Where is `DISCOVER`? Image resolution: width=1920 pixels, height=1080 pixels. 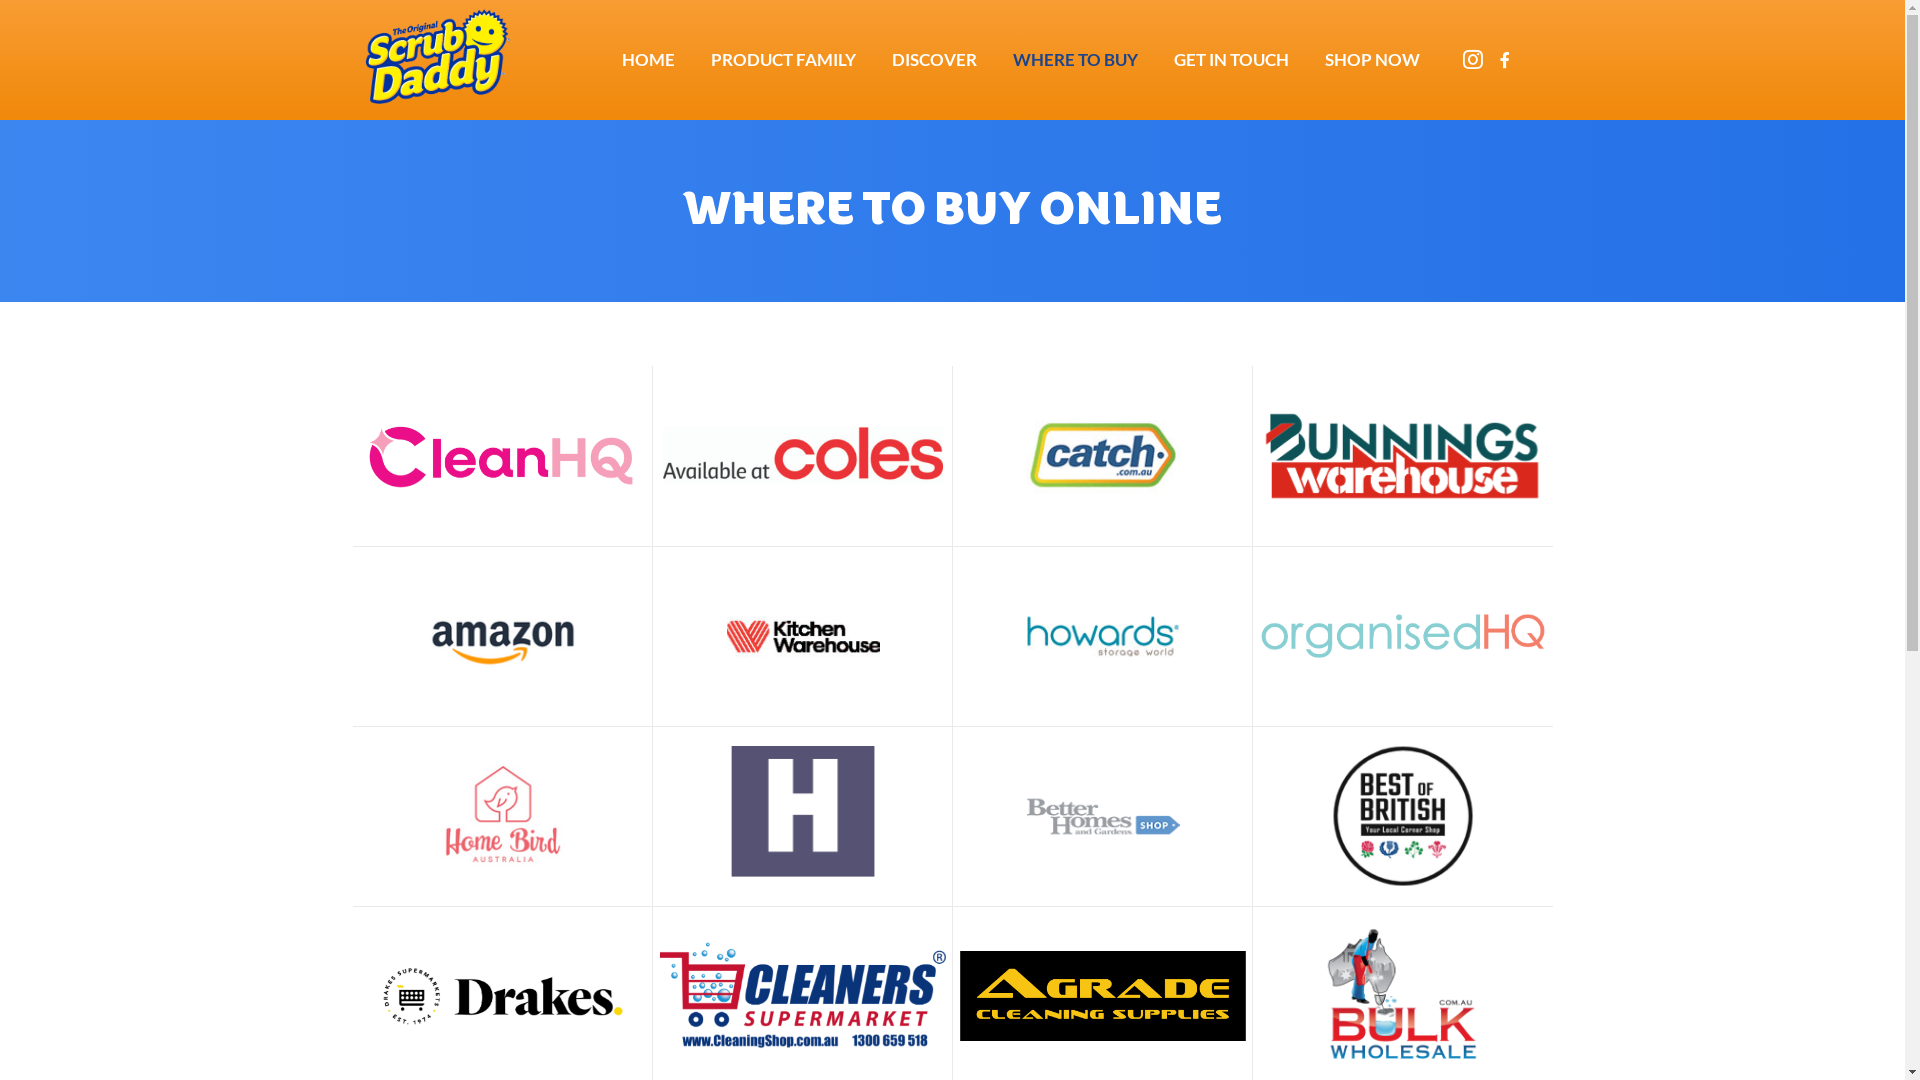 DISCOVER is located at coordinates (934, 60).